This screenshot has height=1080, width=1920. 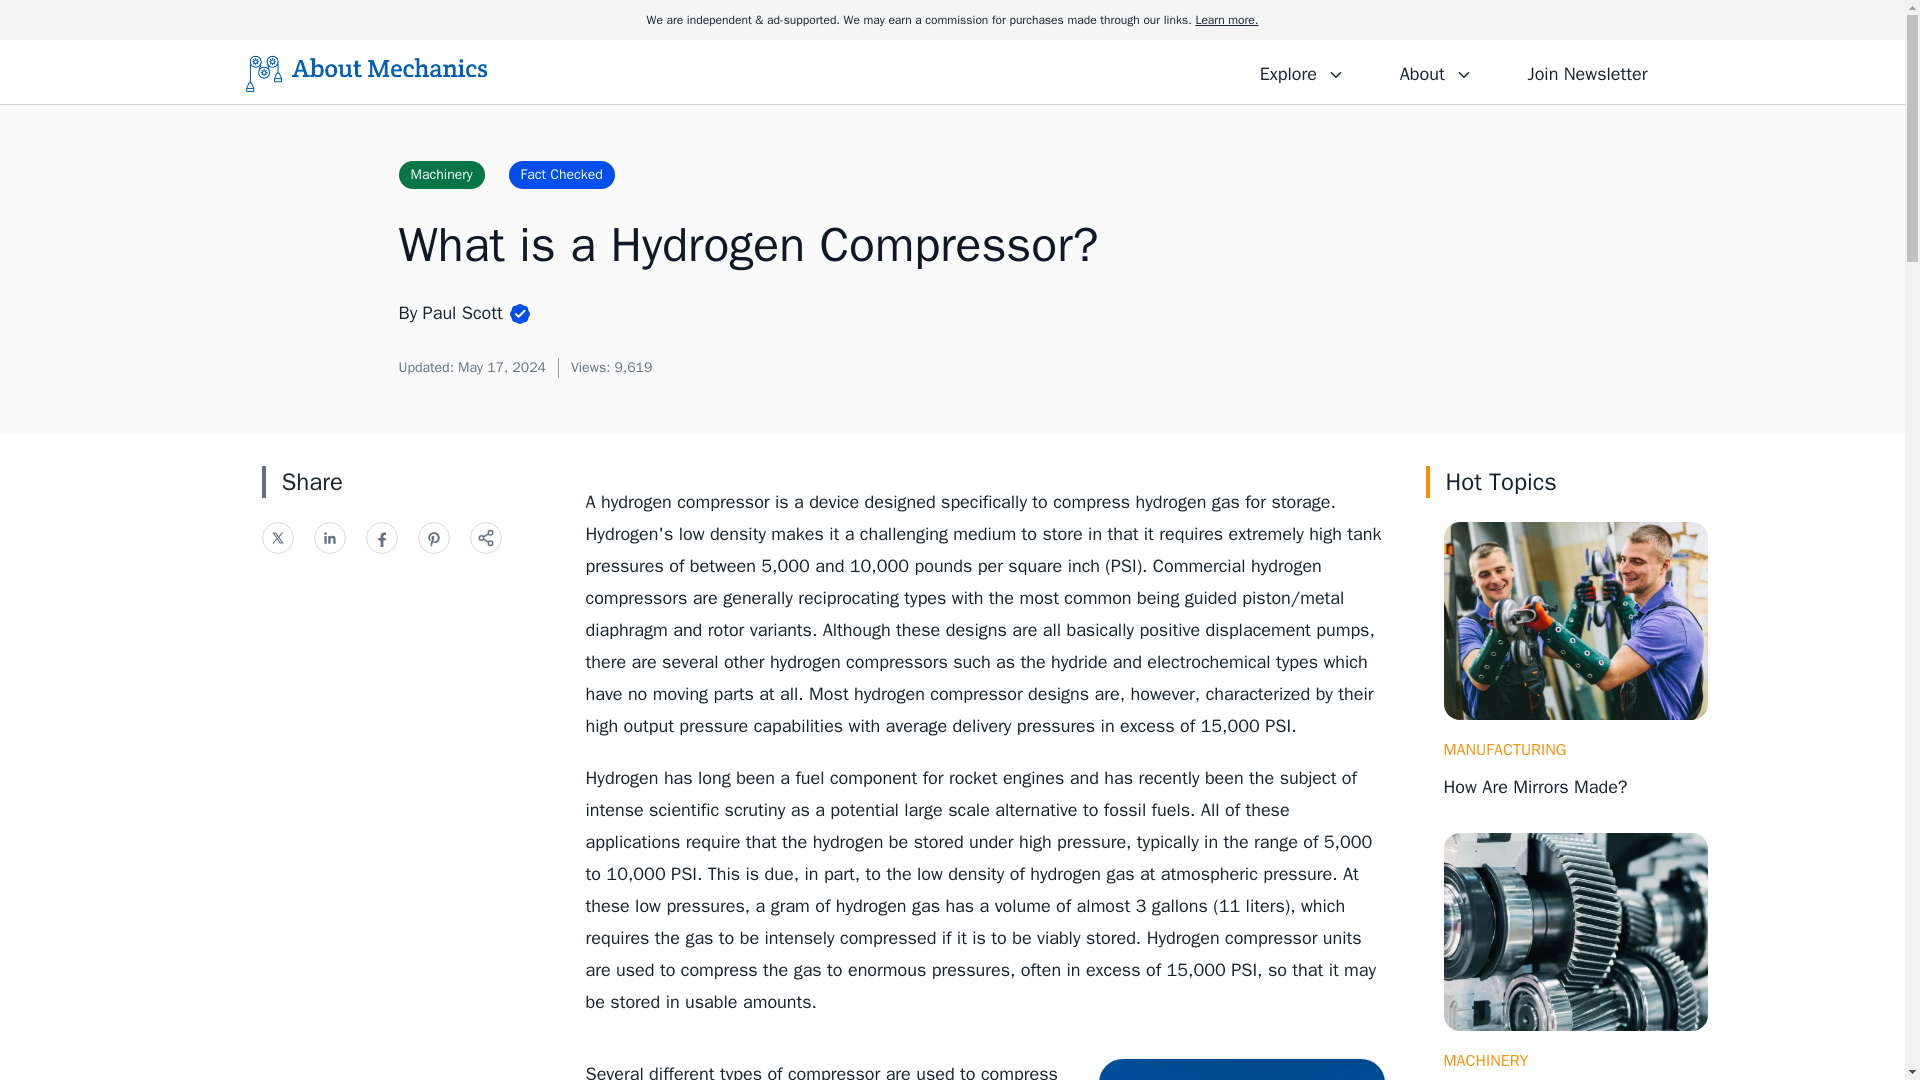 I want to click on Learn more., so click(x=1226, y=20).